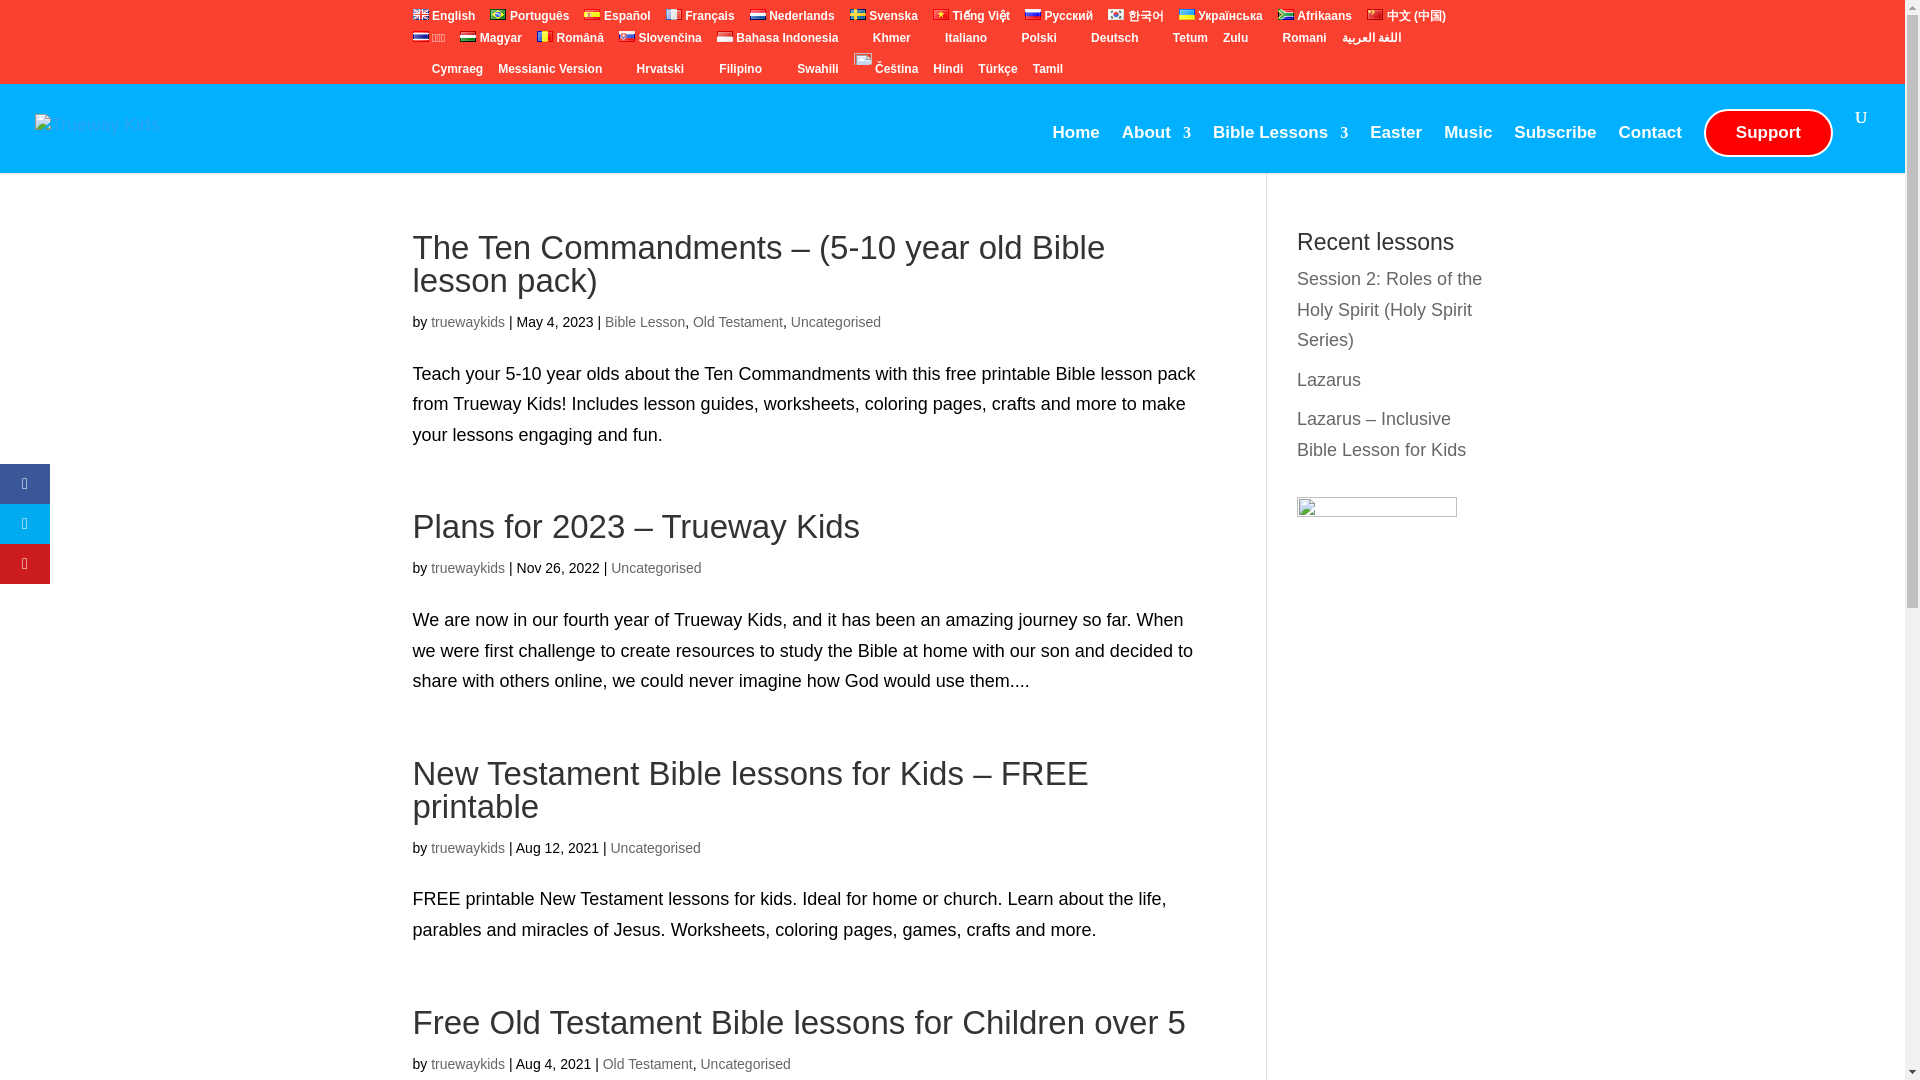 The width and height of the screenshot is (1920, 1080). I want to click on Tetum, so click(1180, 42).